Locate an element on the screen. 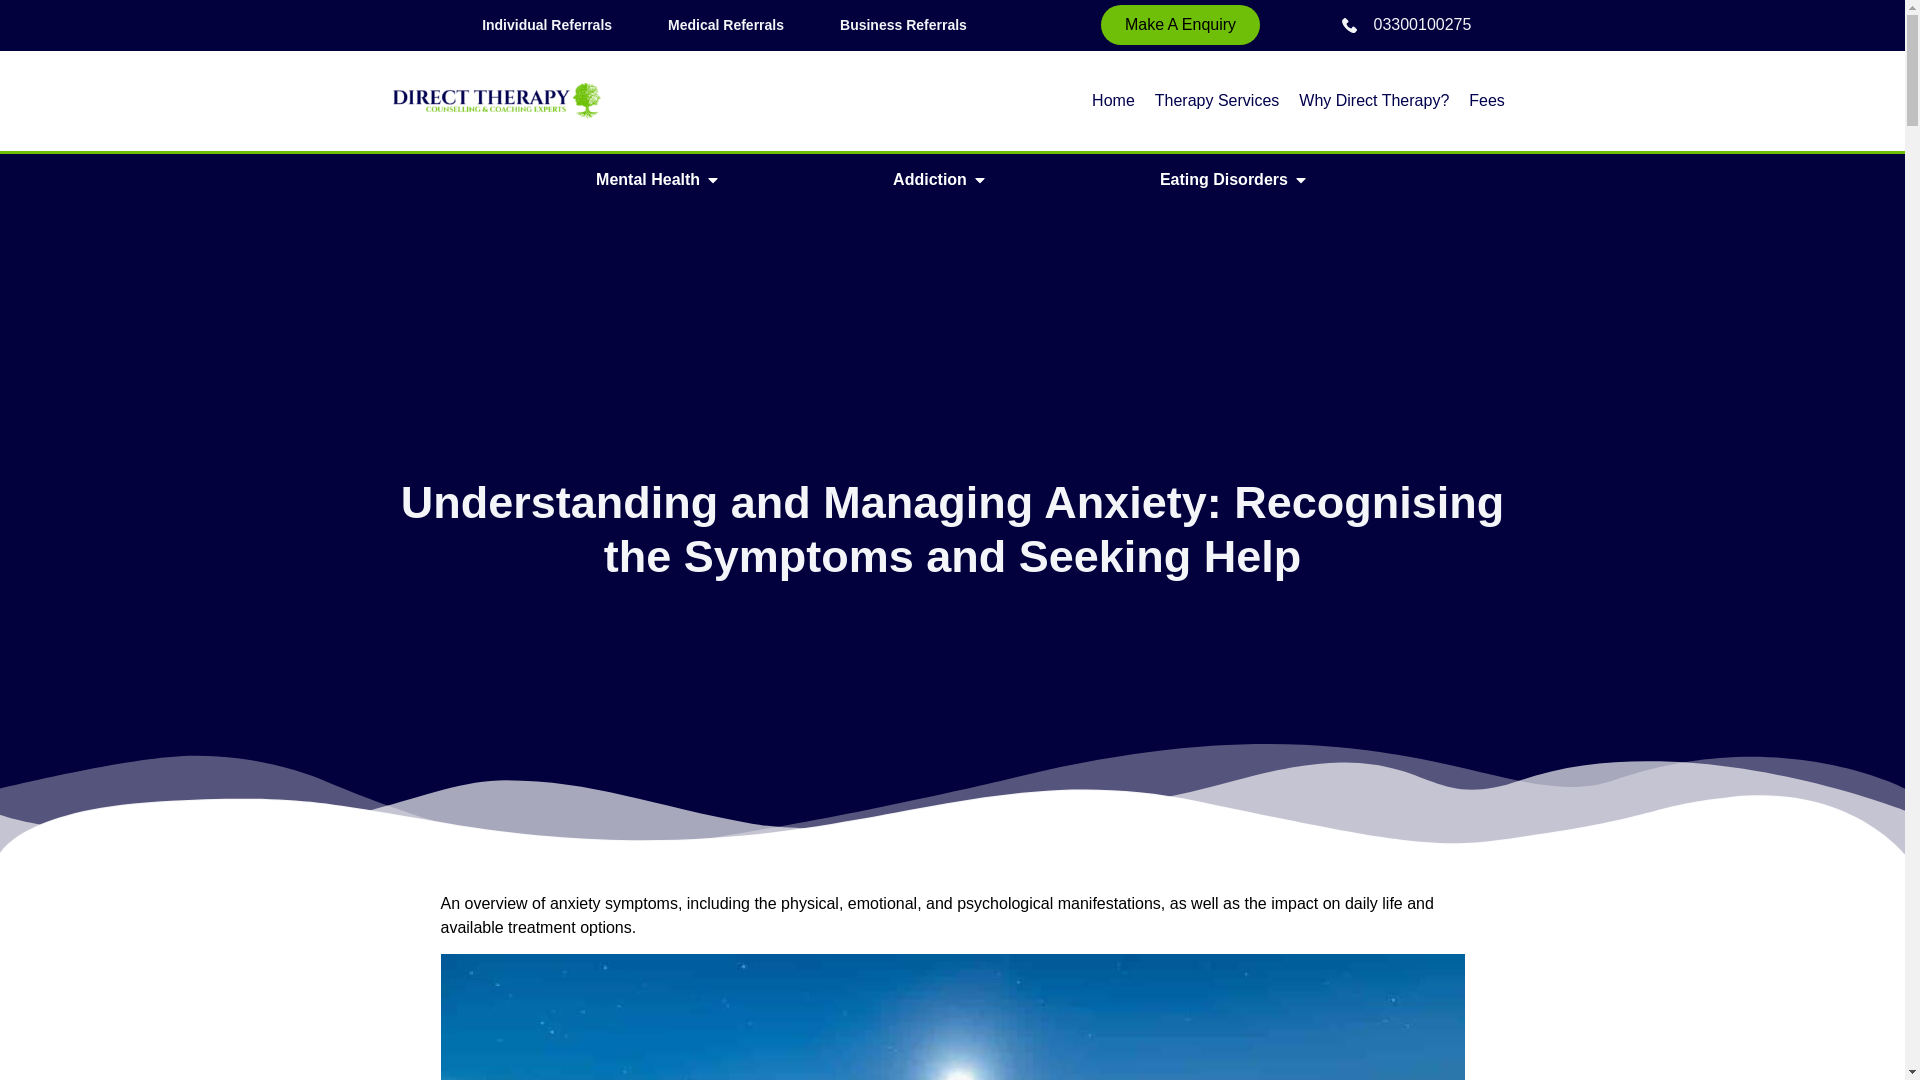 The width and height of the screenshot is (1920, 1080). Home is located at coordinates (1113, 100).